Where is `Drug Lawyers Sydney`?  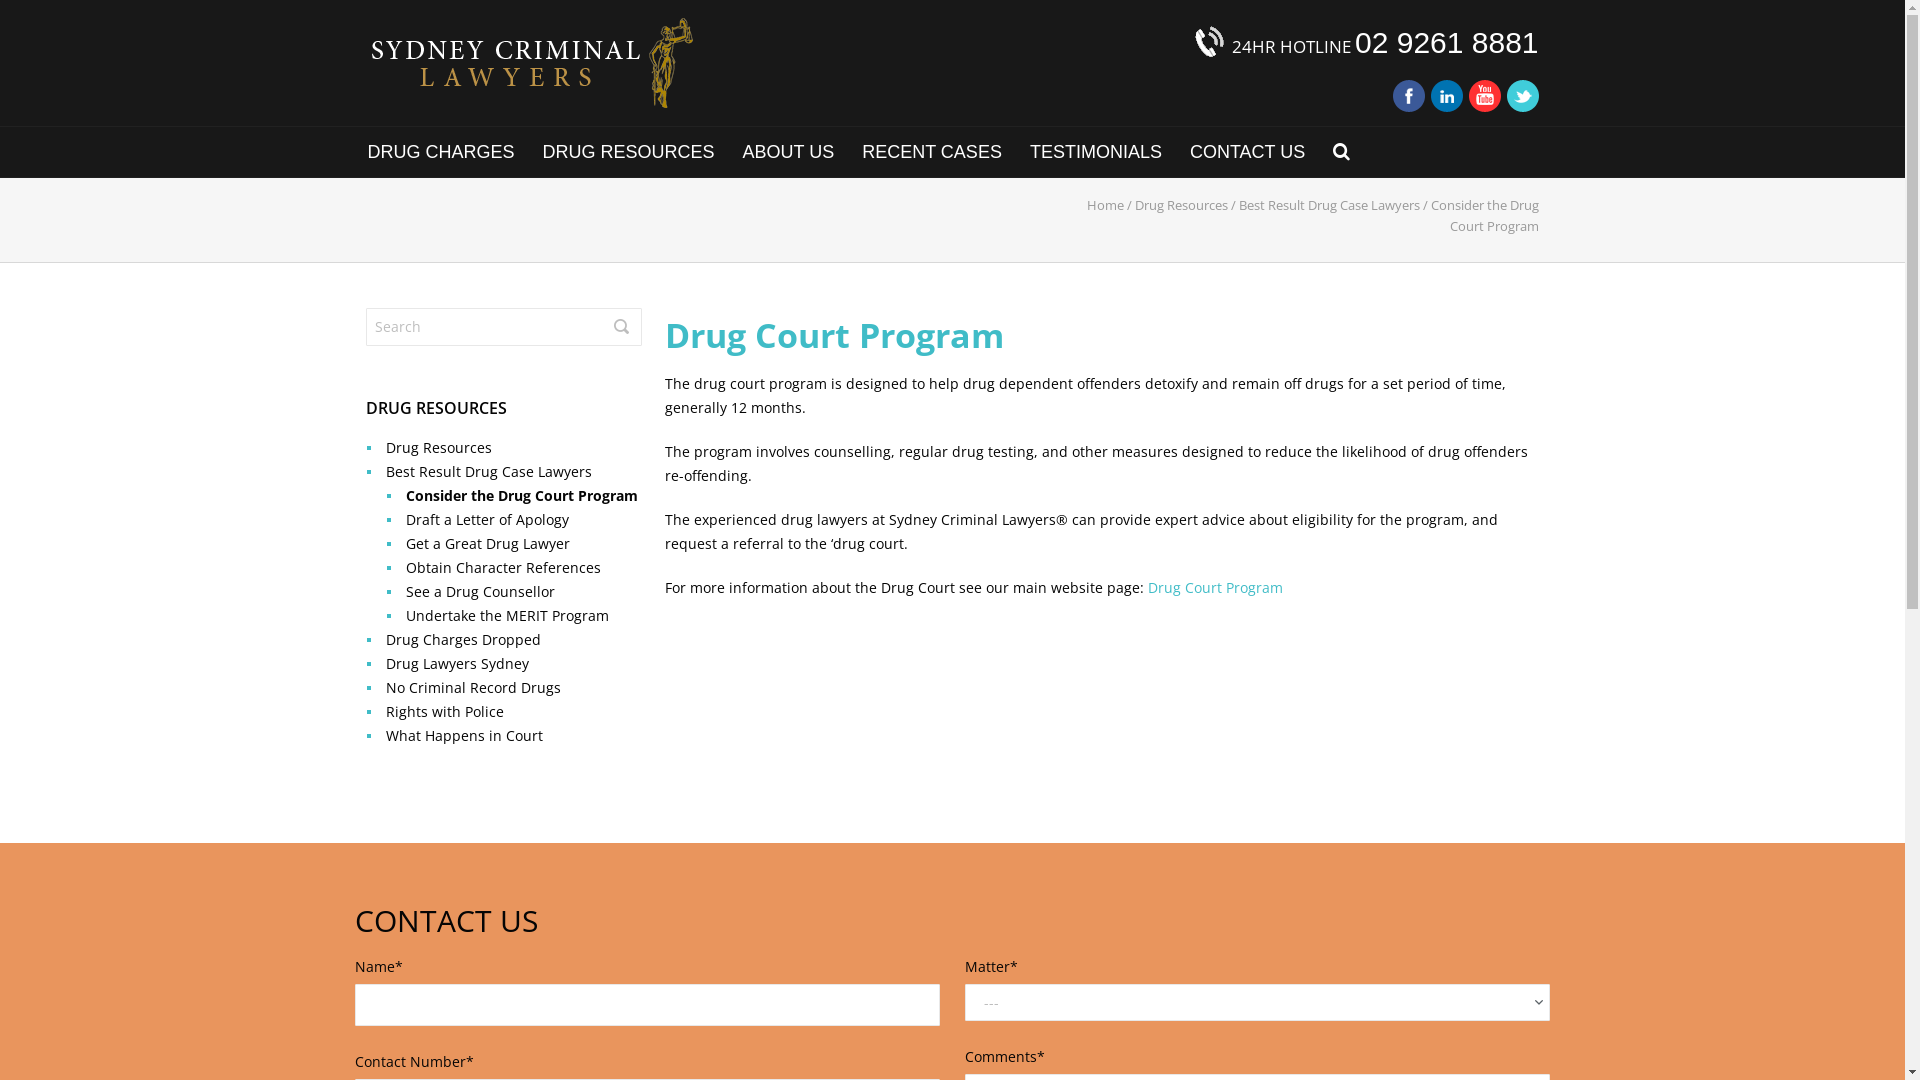 Drug Lawyers Sydney is located at coordinates (458, 664).